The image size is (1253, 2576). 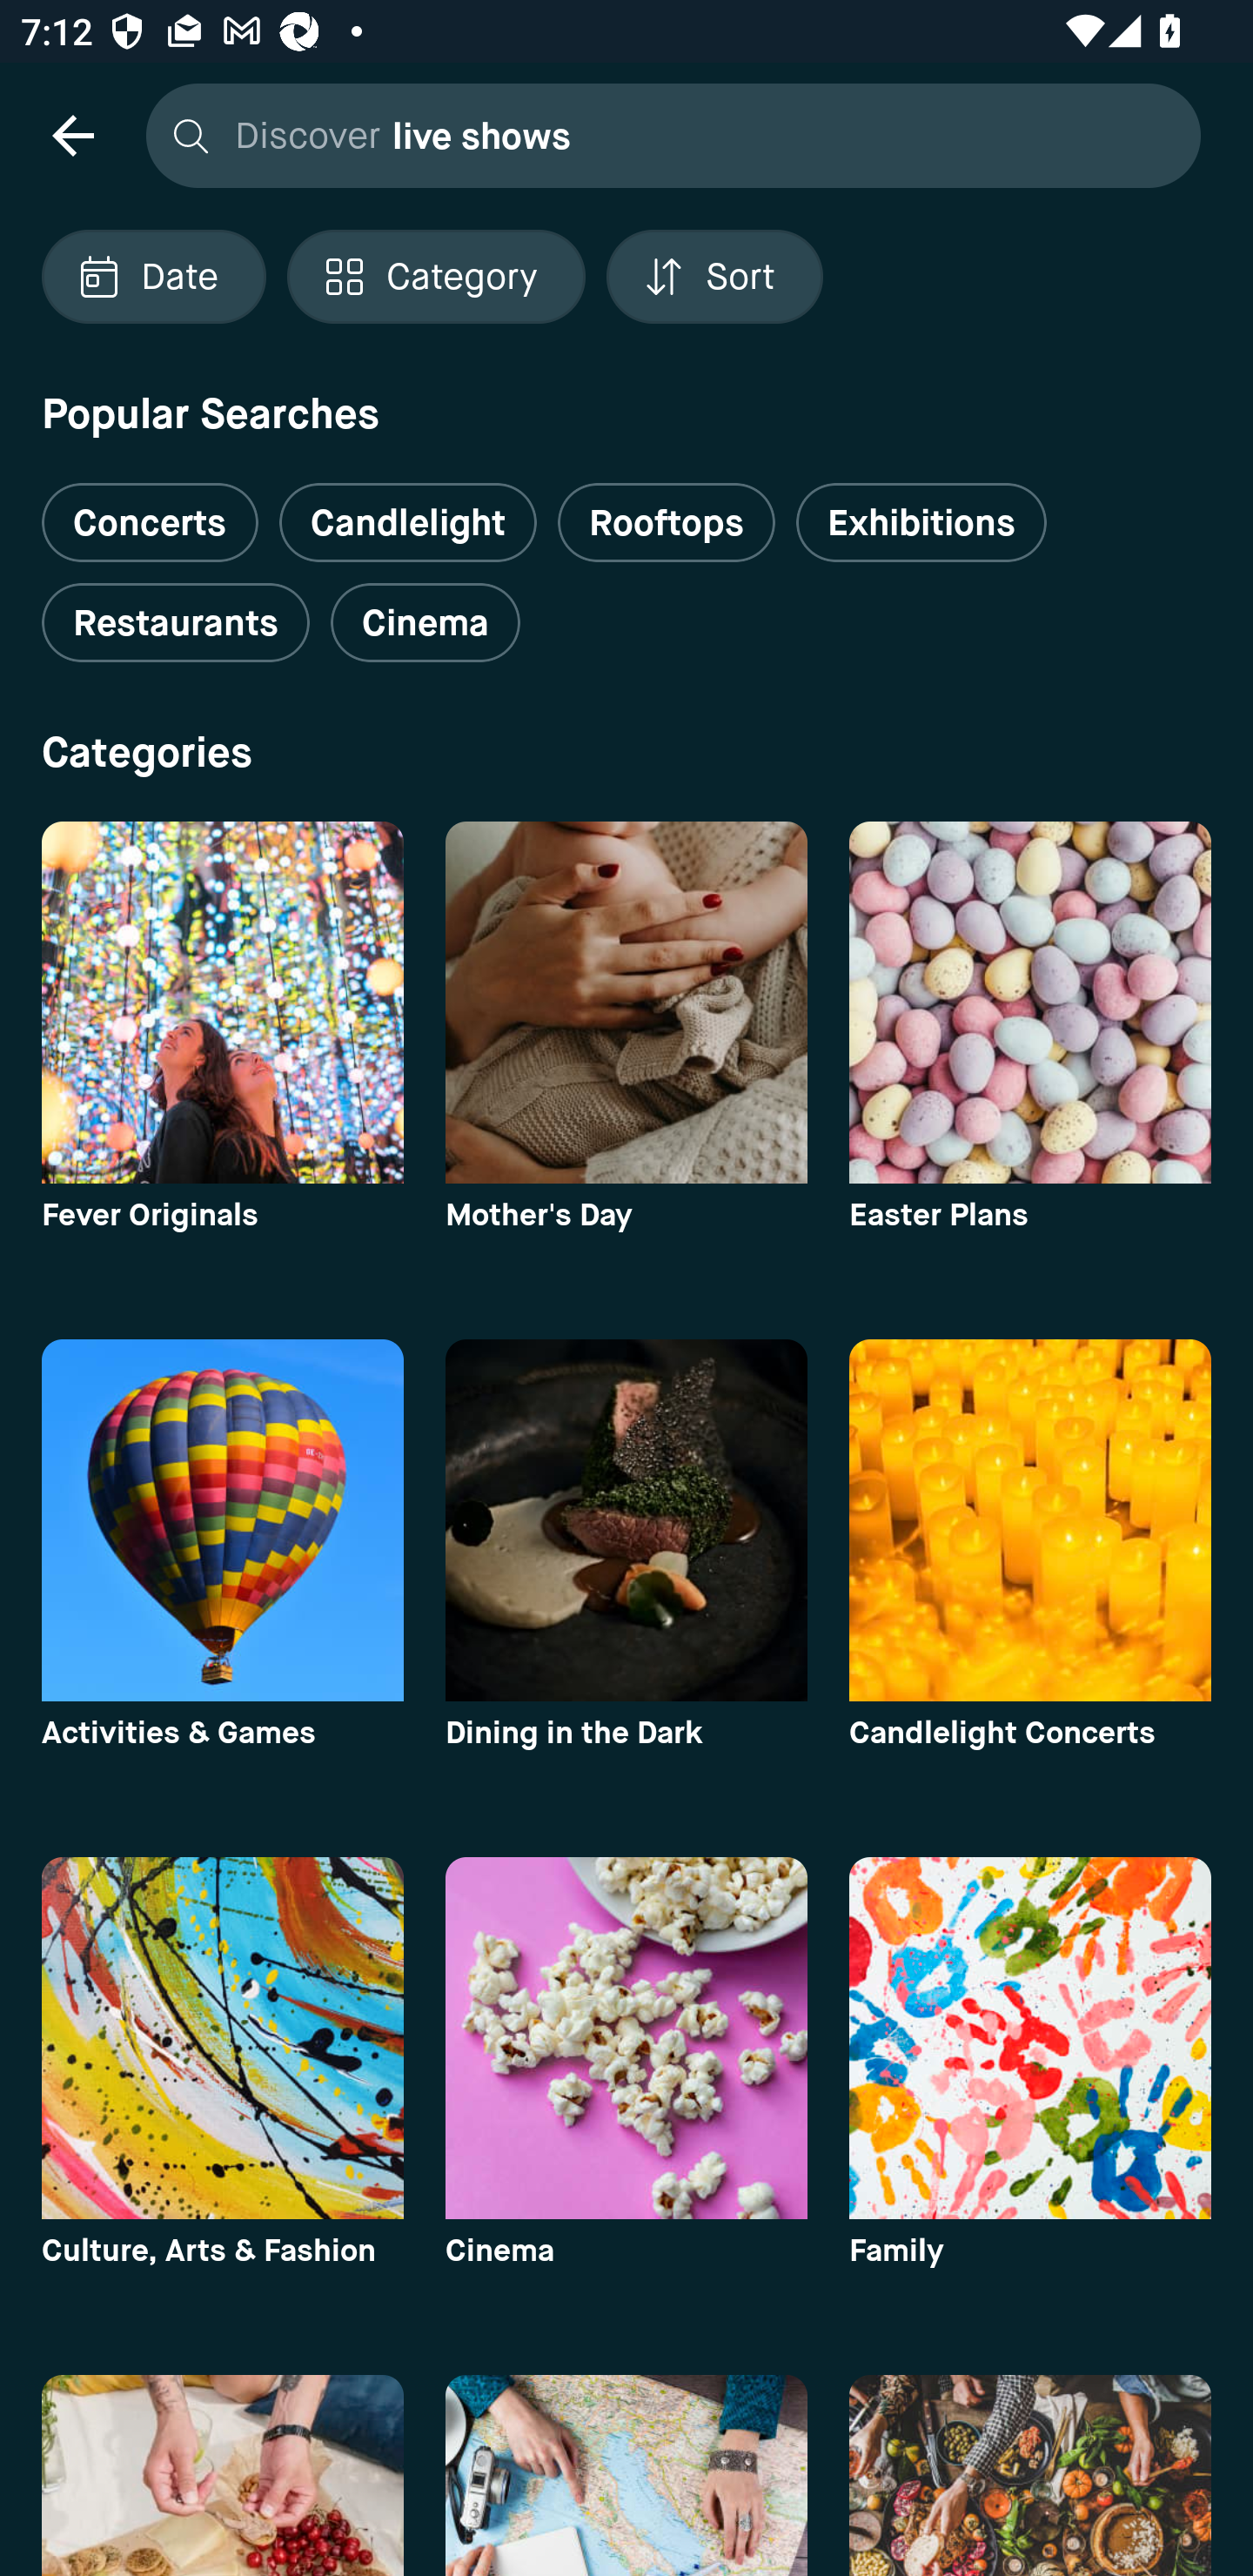 I want to click on category image, so click(x=222, y=1519).